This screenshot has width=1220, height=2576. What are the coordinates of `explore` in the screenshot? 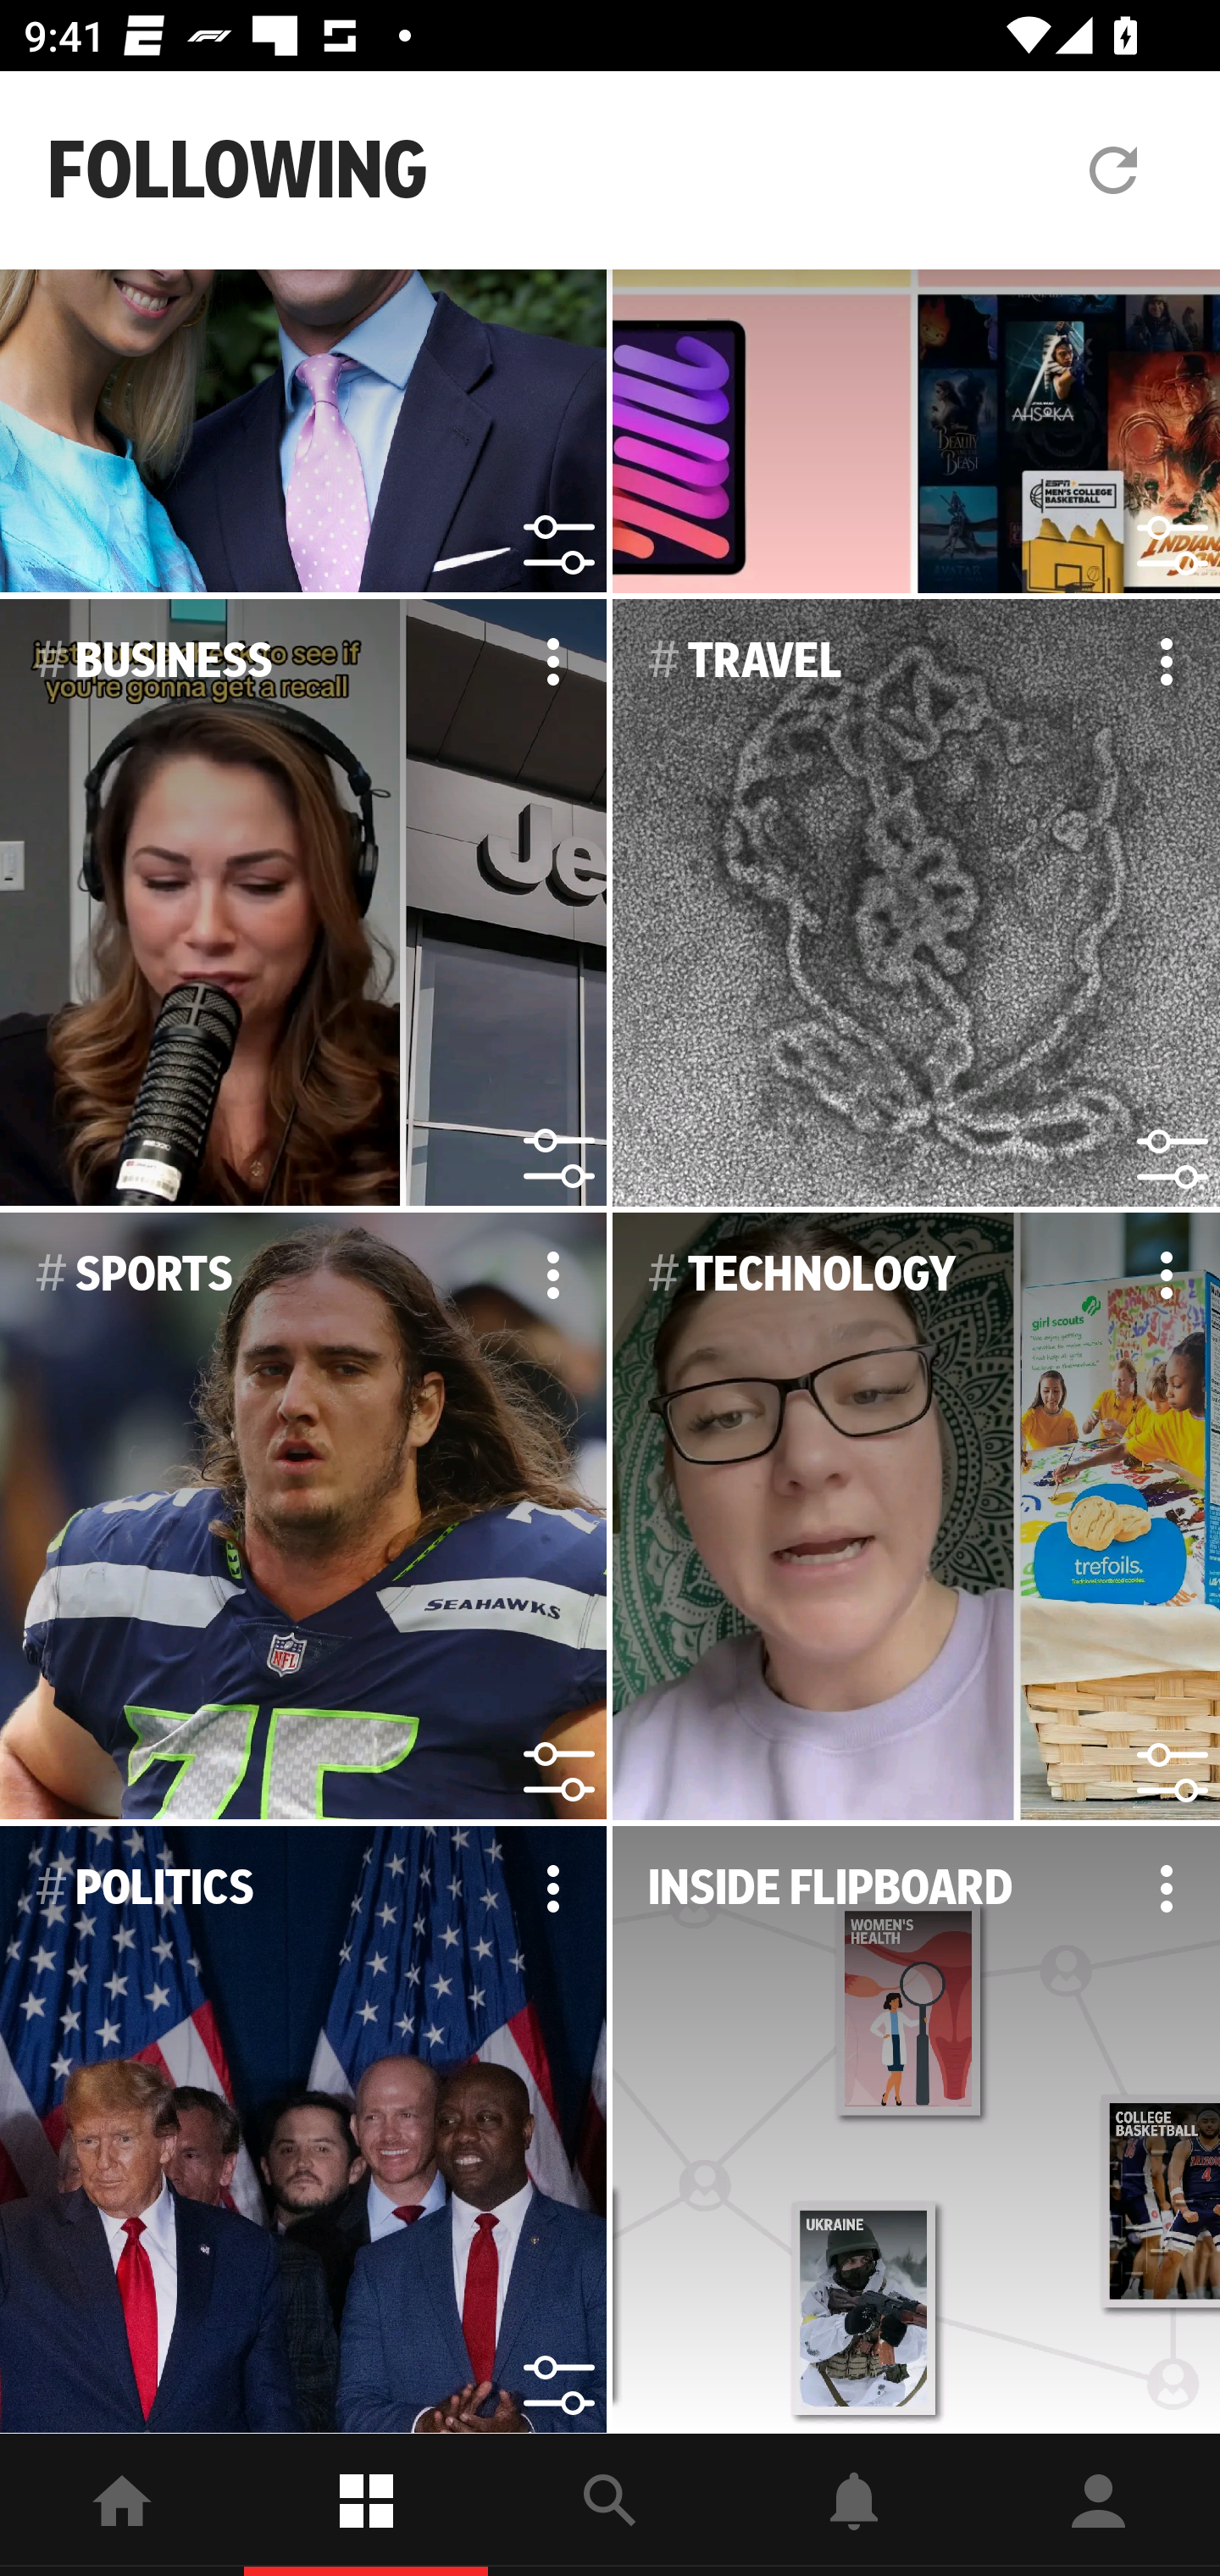 It's located at (610, 2505).